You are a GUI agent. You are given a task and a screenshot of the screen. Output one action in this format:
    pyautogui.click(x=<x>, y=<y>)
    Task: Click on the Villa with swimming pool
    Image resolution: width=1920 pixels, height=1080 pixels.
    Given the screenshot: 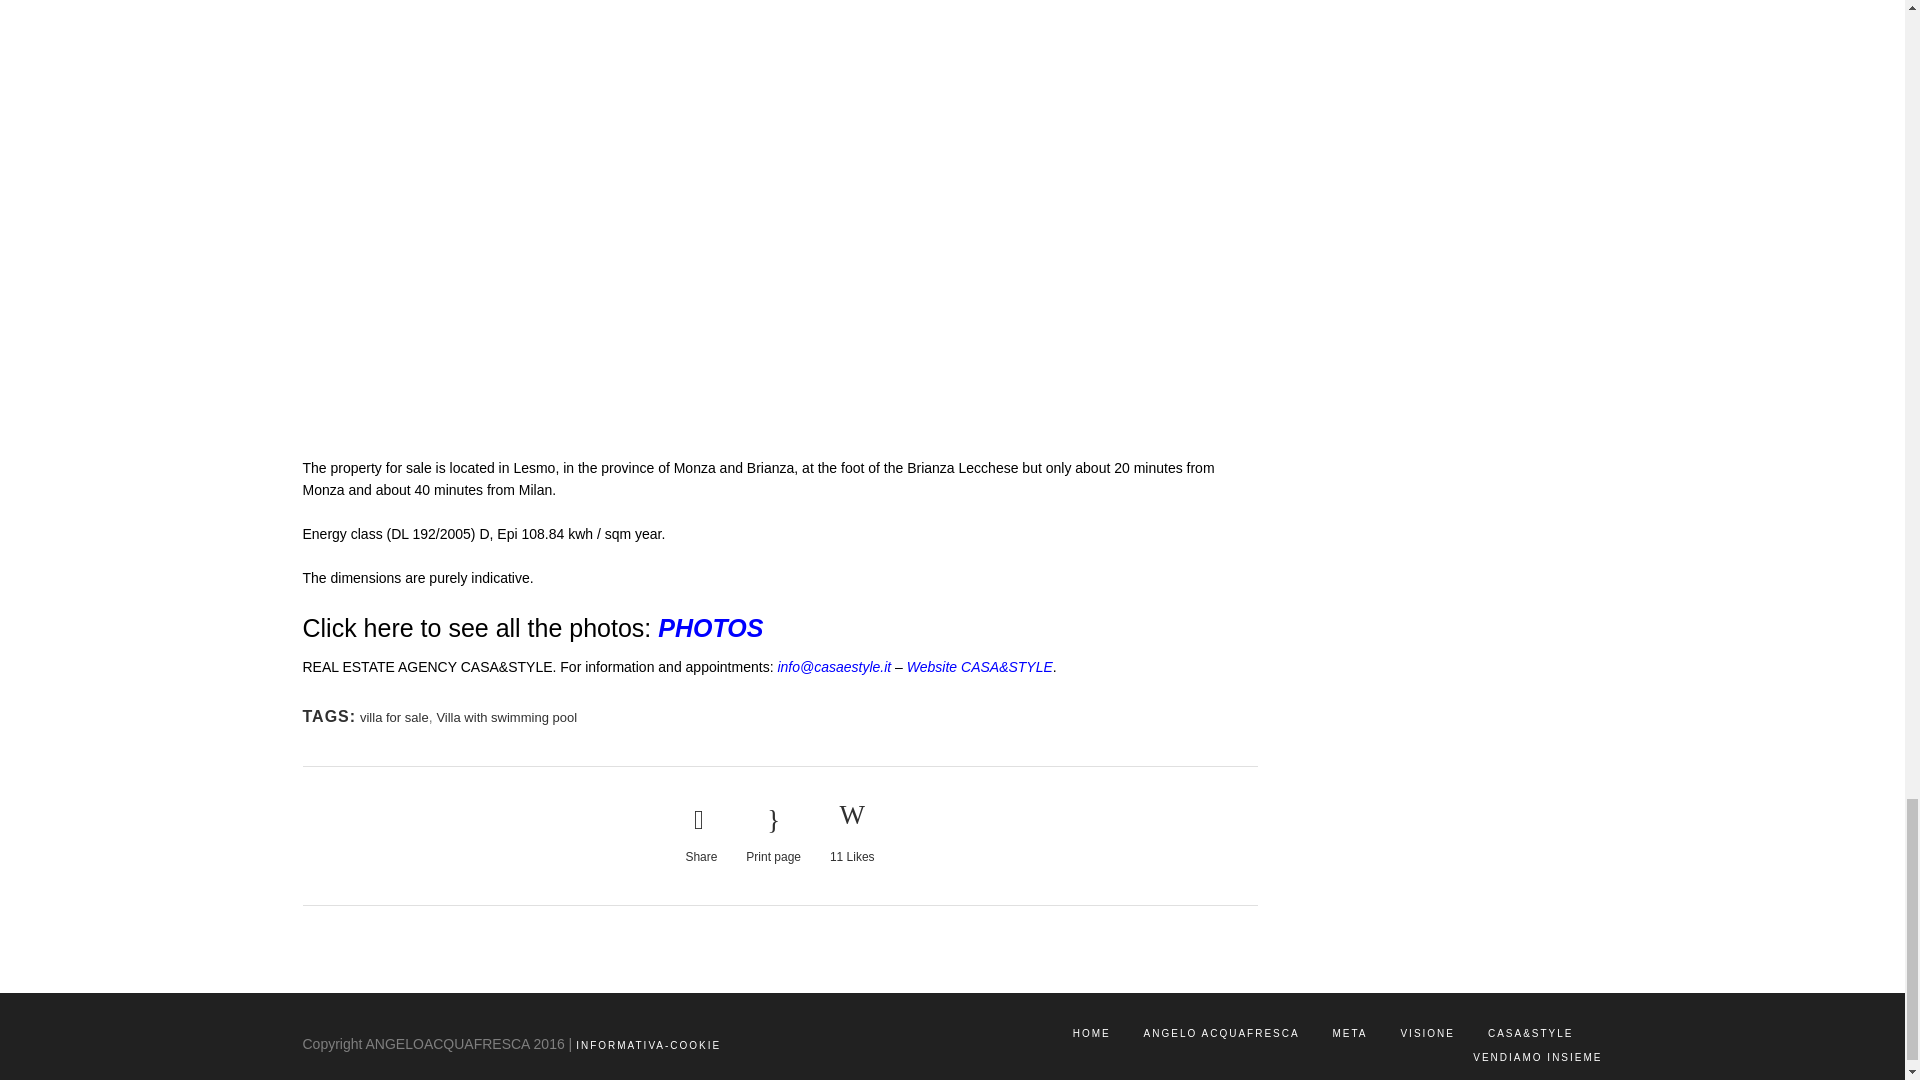 What is the action you would take?
    pyautogui.click(x=506, y=716)
    